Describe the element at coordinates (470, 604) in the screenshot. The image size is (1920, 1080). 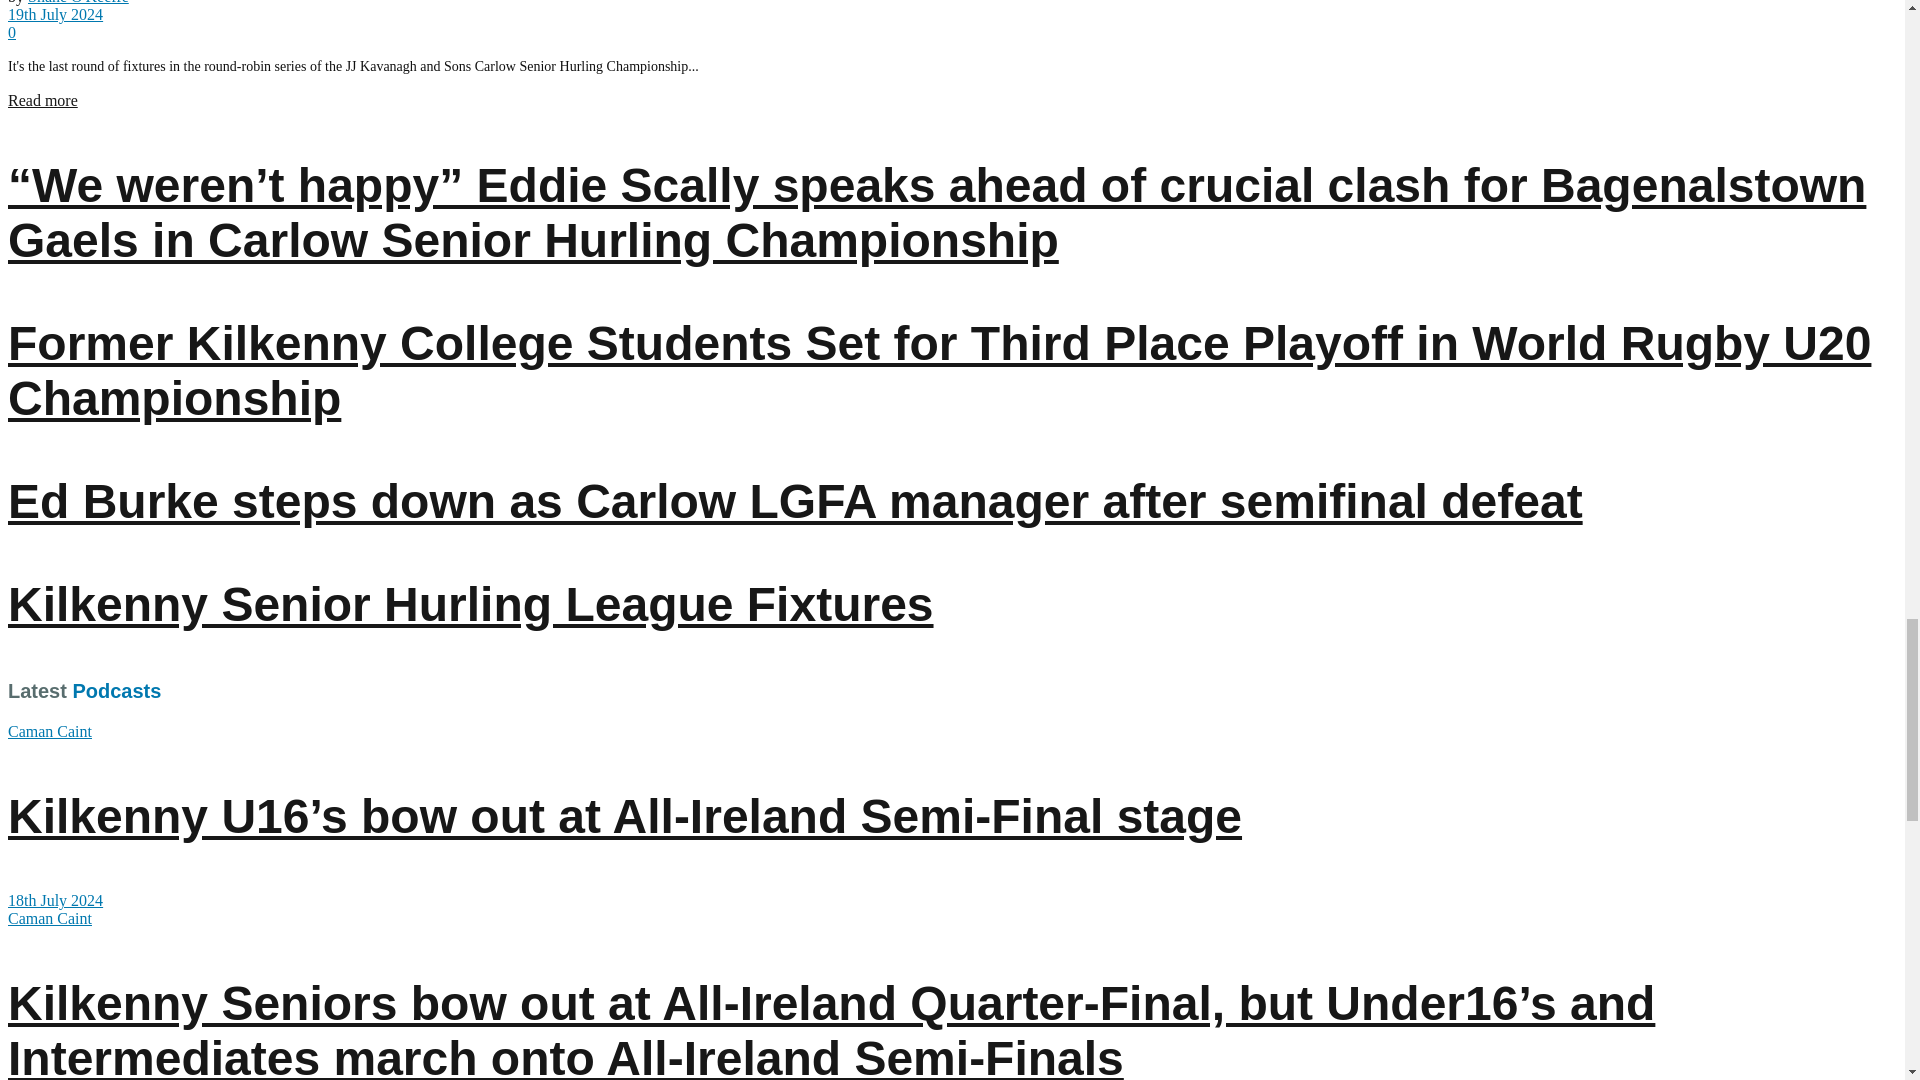
I see `Kilkenny Senior Hurling League Fixtures` at that location.